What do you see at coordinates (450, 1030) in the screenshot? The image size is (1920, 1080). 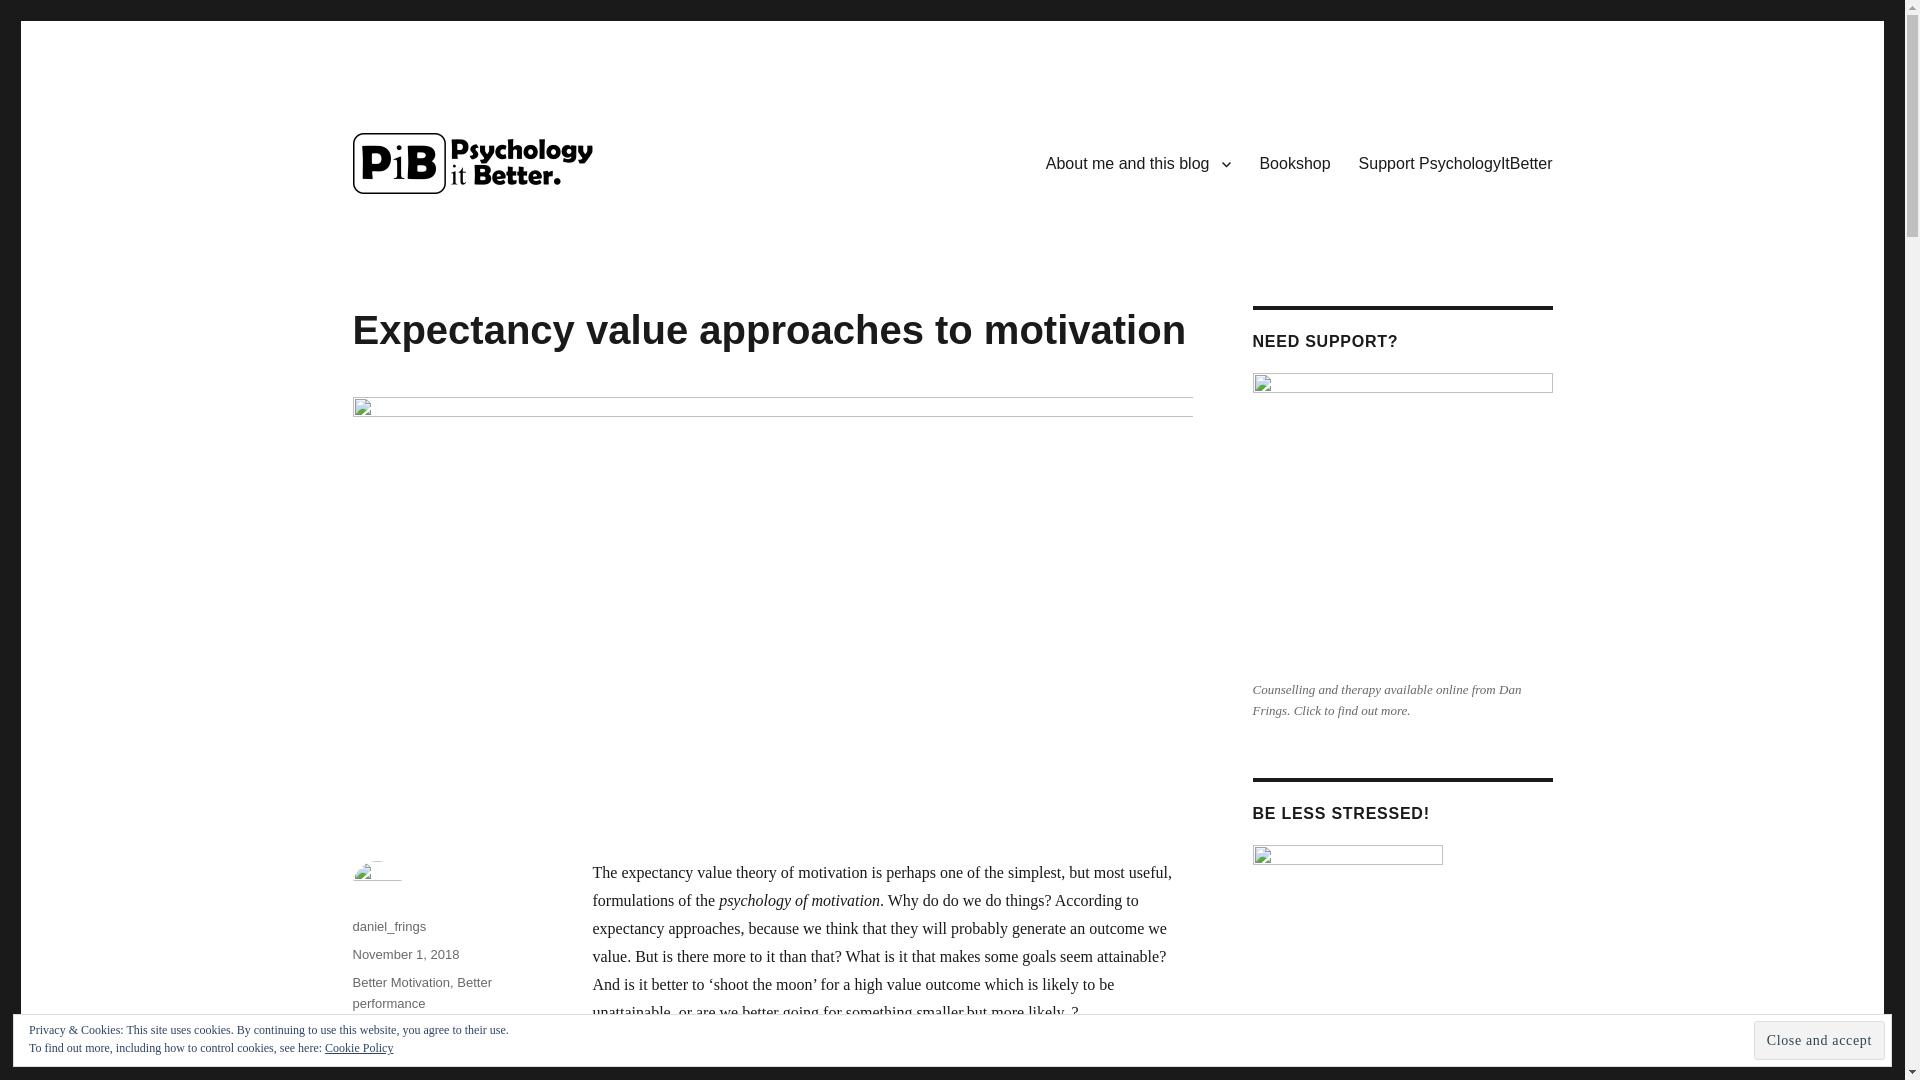 I see `expectancies` at bounding box center [450, 1030].